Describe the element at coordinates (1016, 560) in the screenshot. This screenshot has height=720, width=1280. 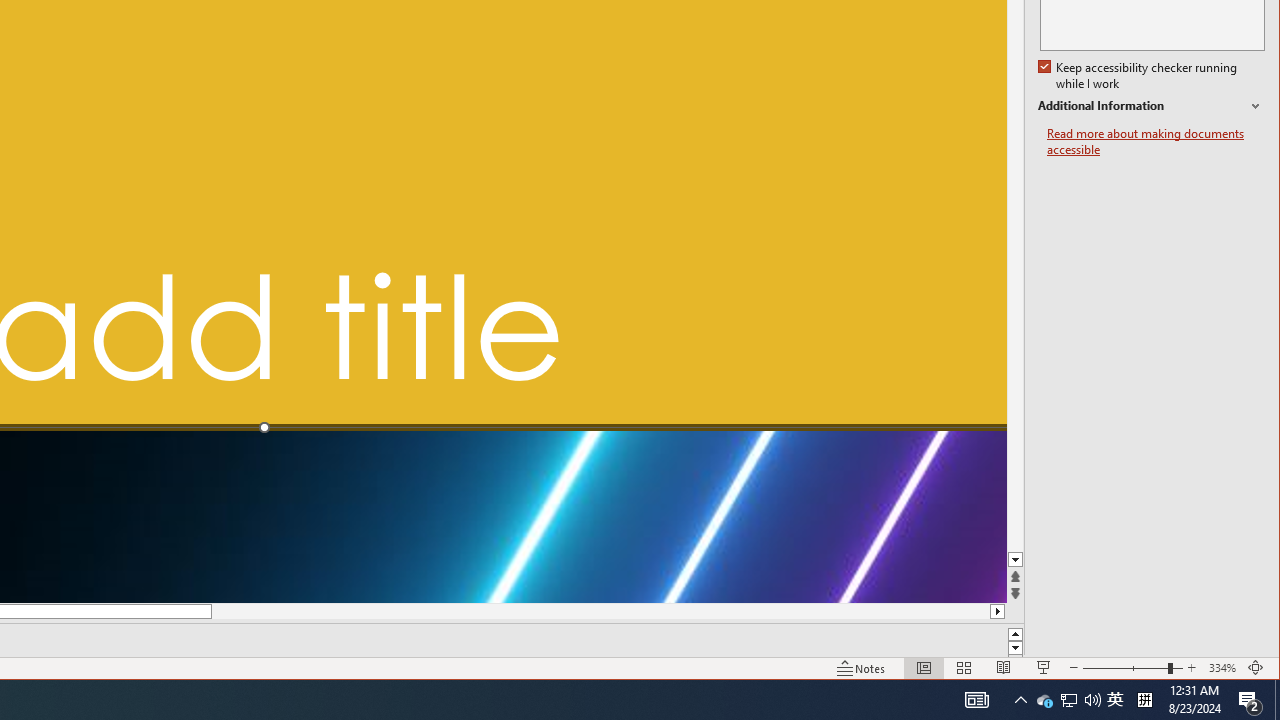
I see `Line down` at that location.